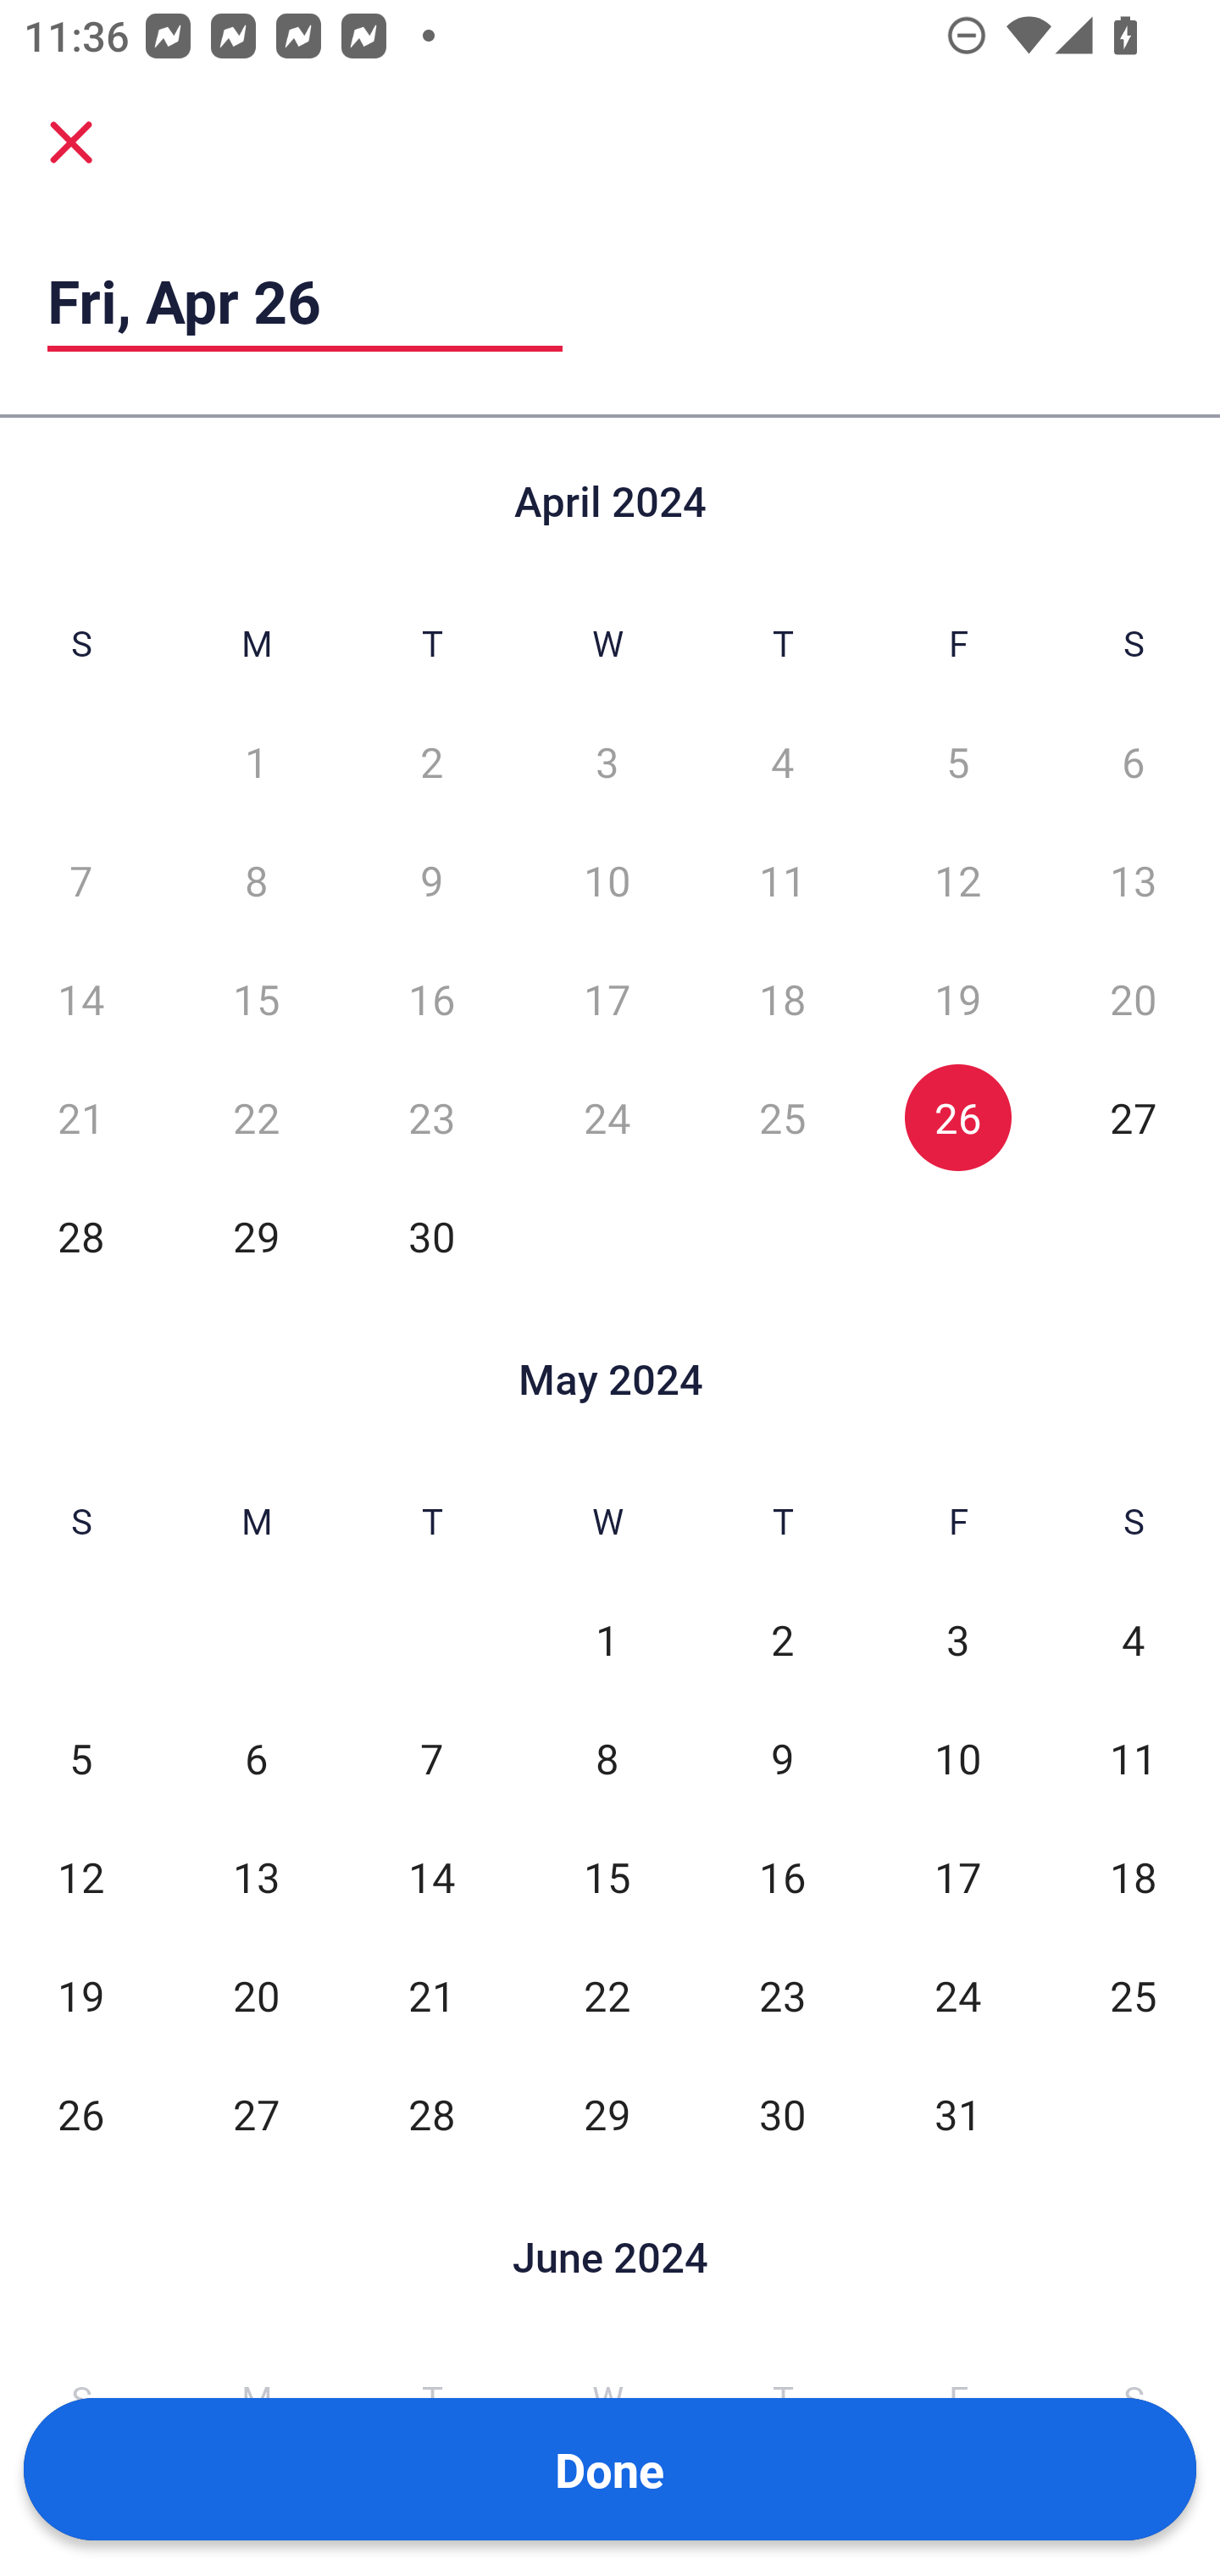 This screenshot has height=2576, width=1220. Describe the element at coordinates (957, 1878) in the screenshot. I see `17 Fri, May 17, Not Selected` at that location.